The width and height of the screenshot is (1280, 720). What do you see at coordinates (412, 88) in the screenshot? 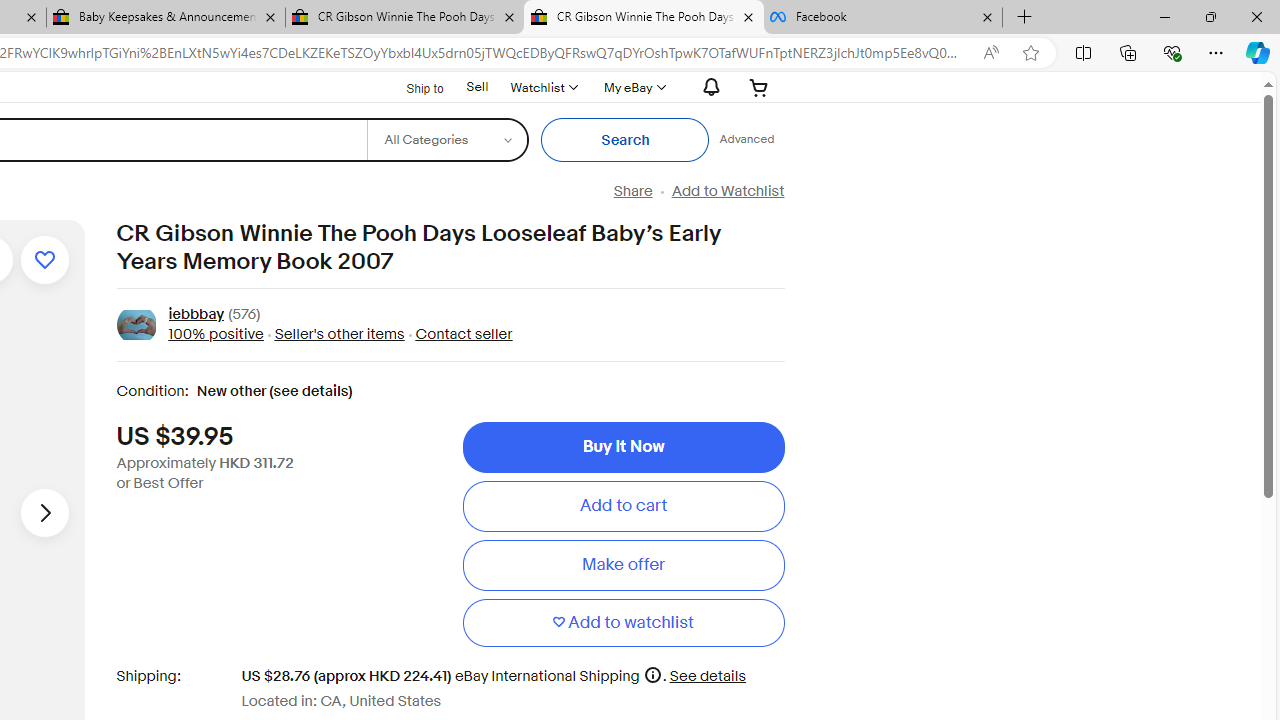
I see `Ship to` at bounding box center [412, 88].